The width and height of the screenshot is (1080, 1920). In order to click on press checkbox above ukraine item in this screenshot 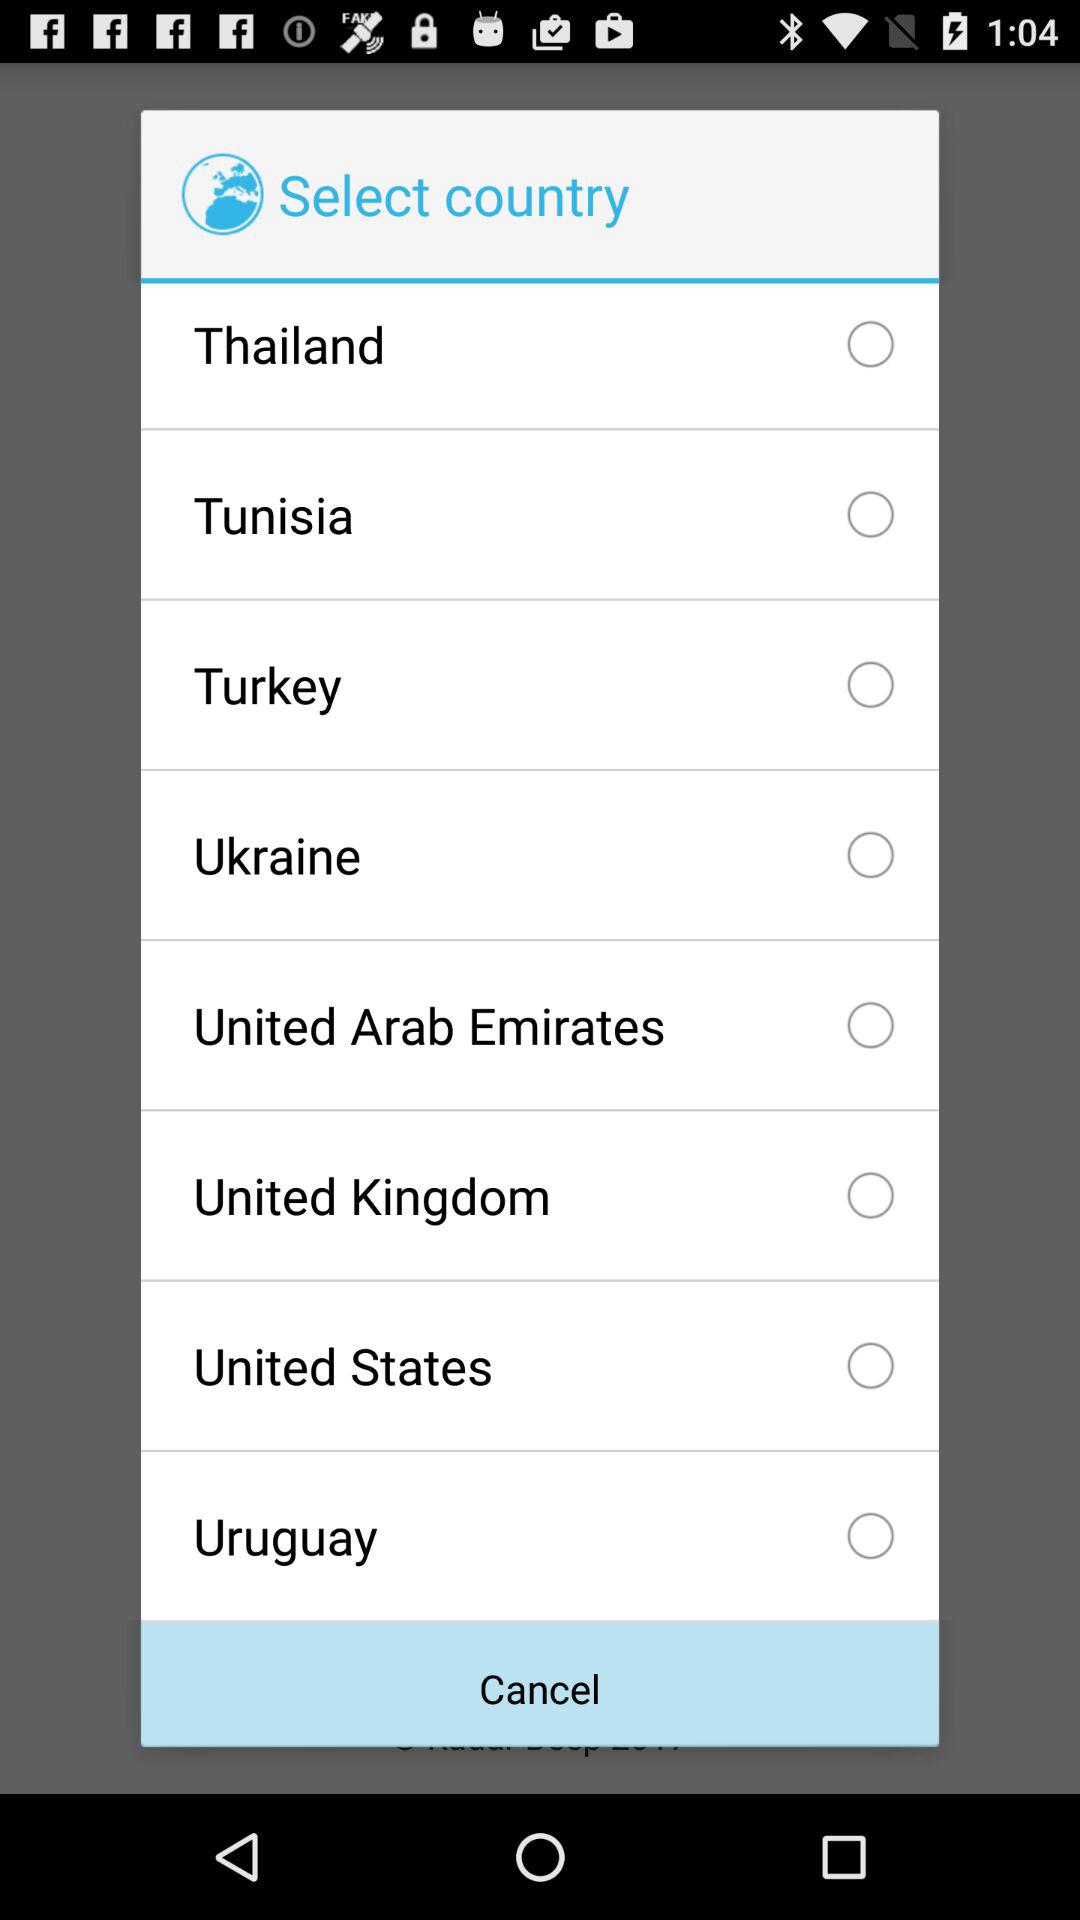, I will do `click(539, 684)`.